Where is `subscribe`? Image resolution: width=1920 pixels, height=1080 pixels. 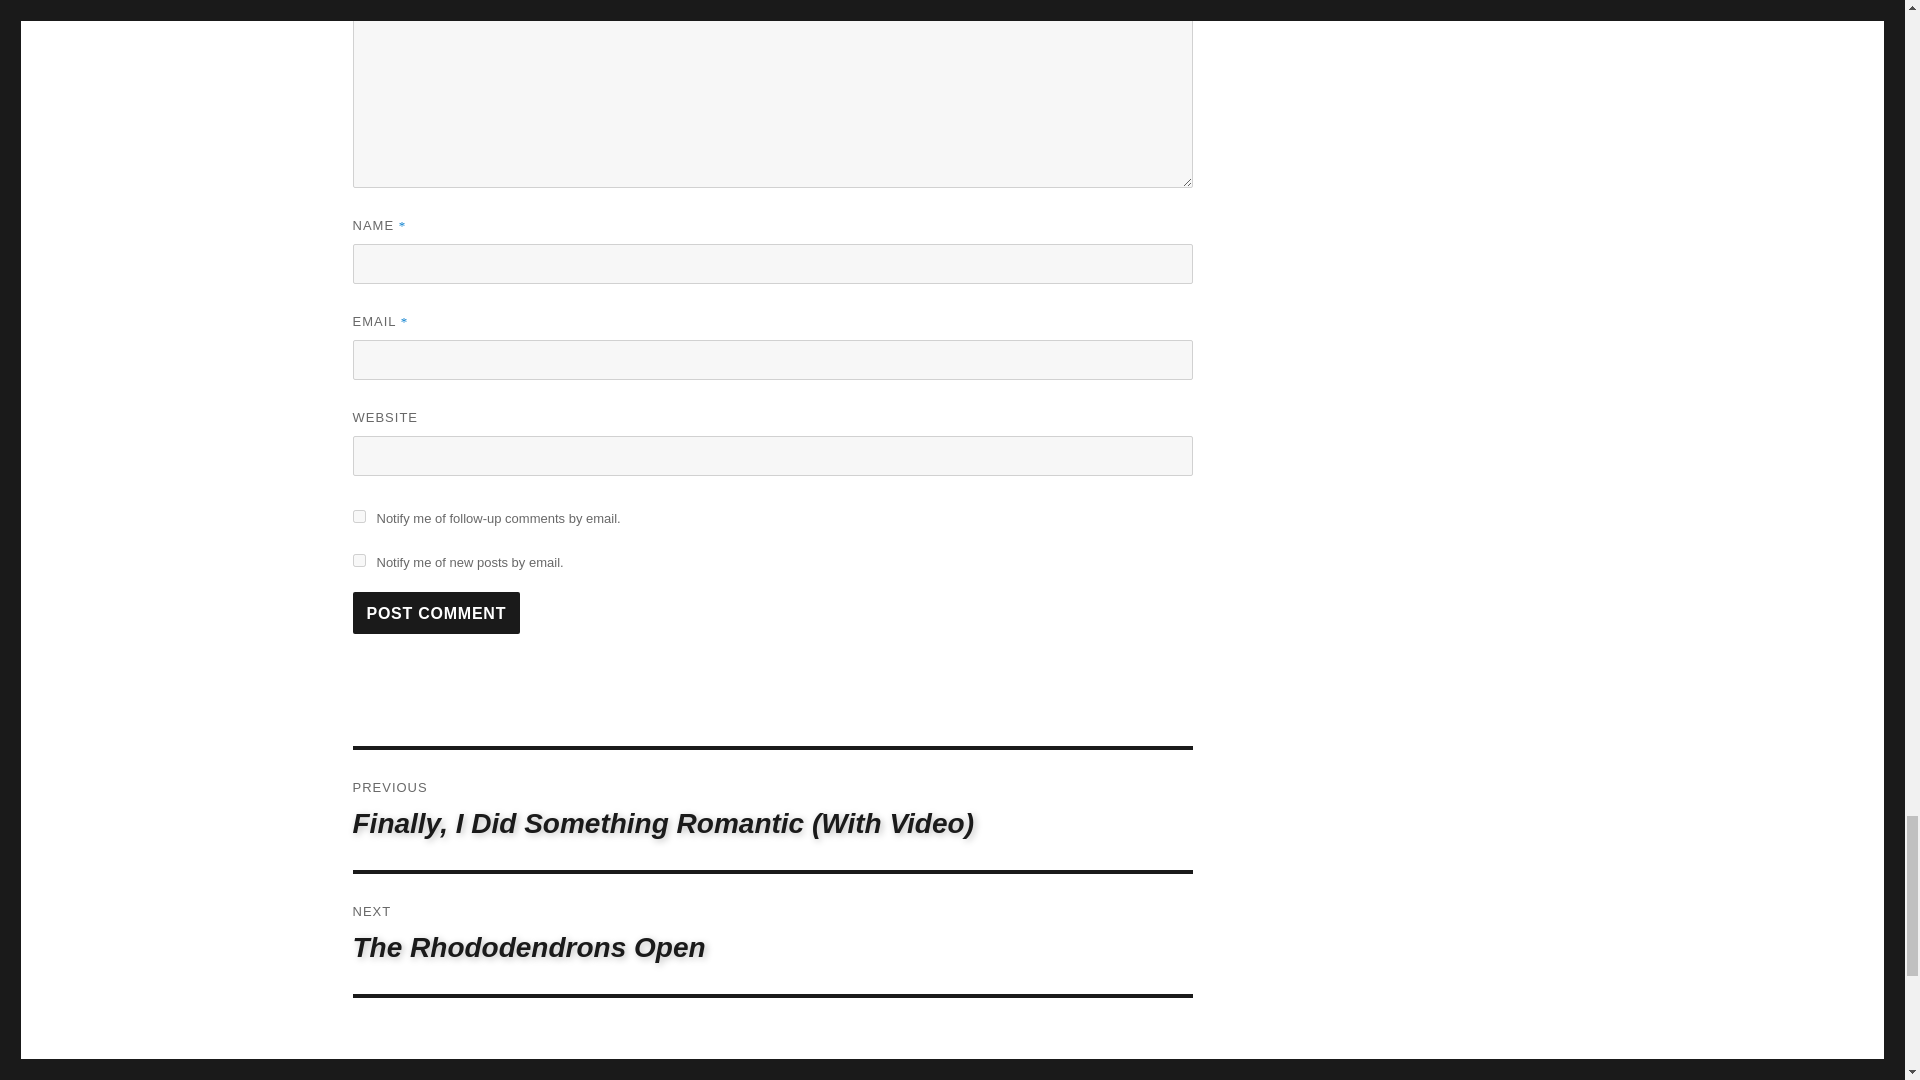 subscribe is located at coordinates (358, 560).